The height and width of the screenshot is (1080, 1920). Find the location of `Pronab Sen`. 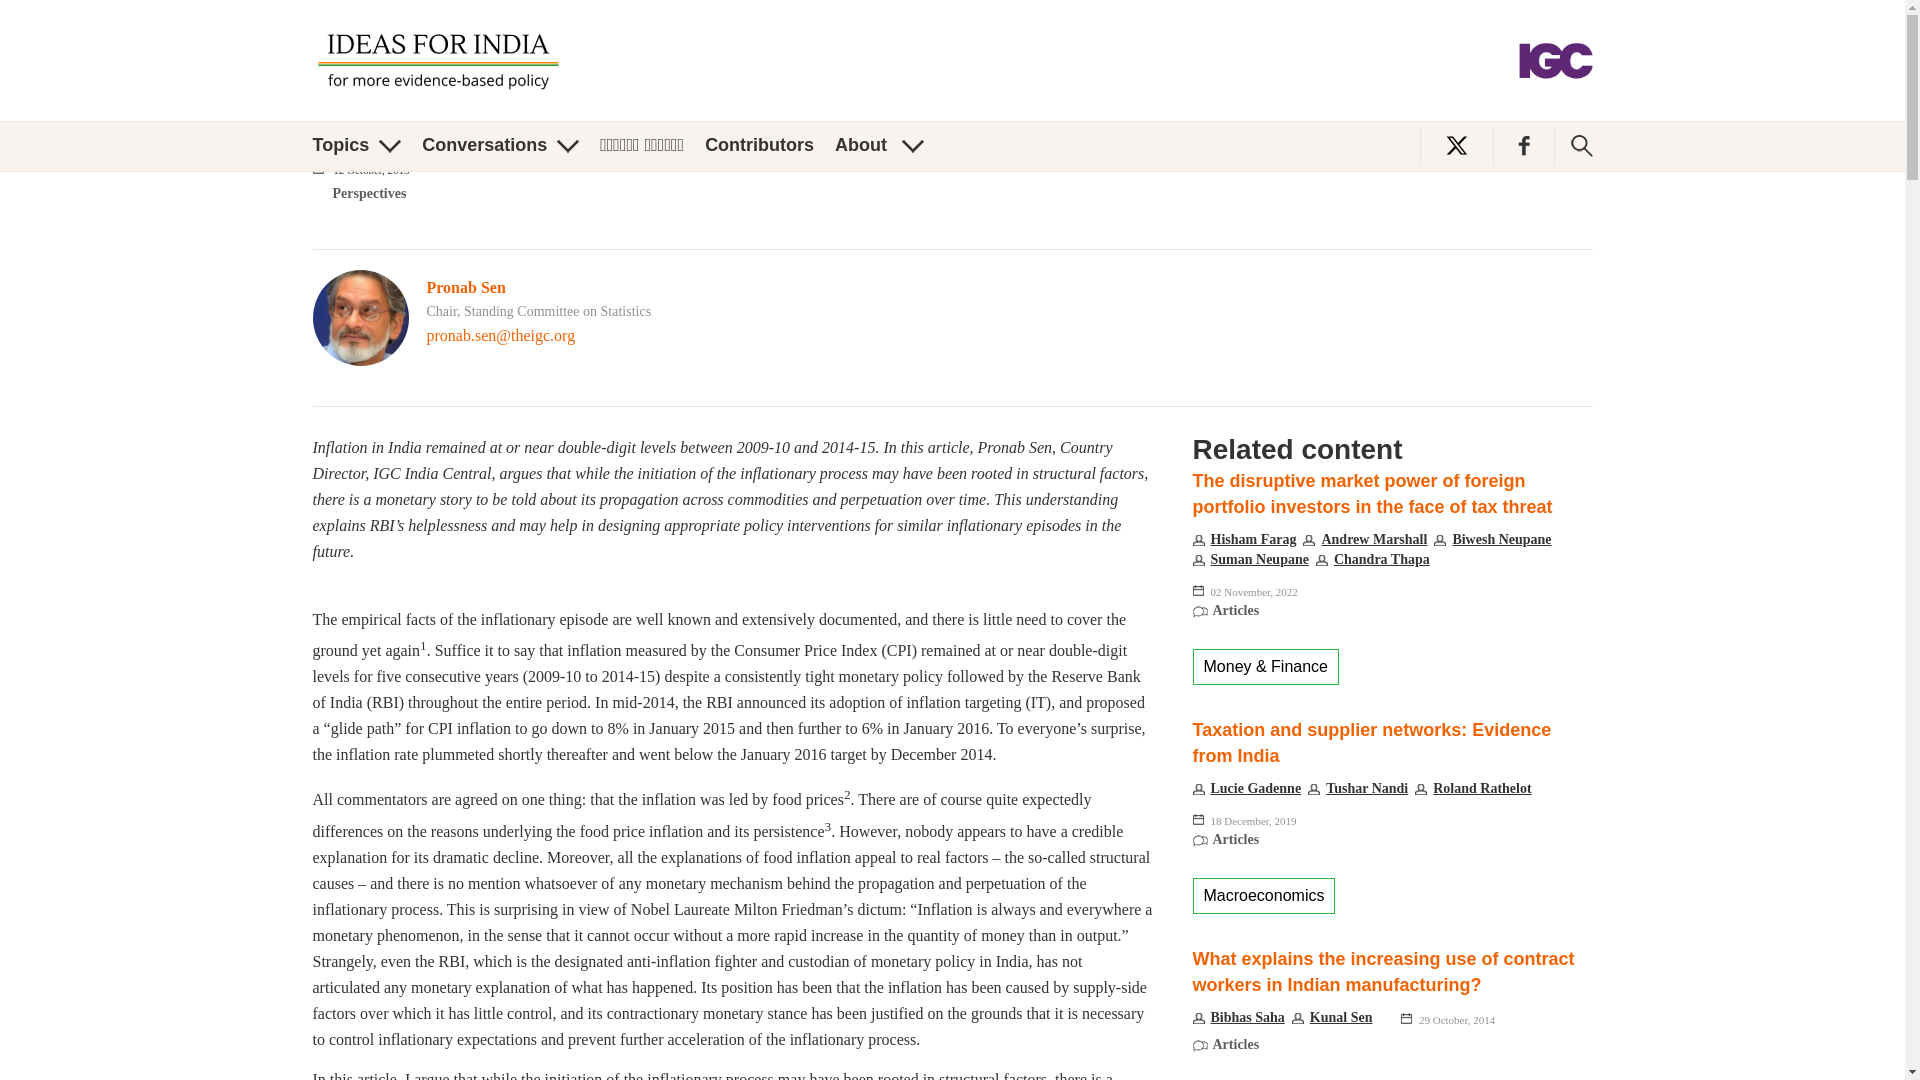

Pronab Sen is located at coordinates (465, 286).